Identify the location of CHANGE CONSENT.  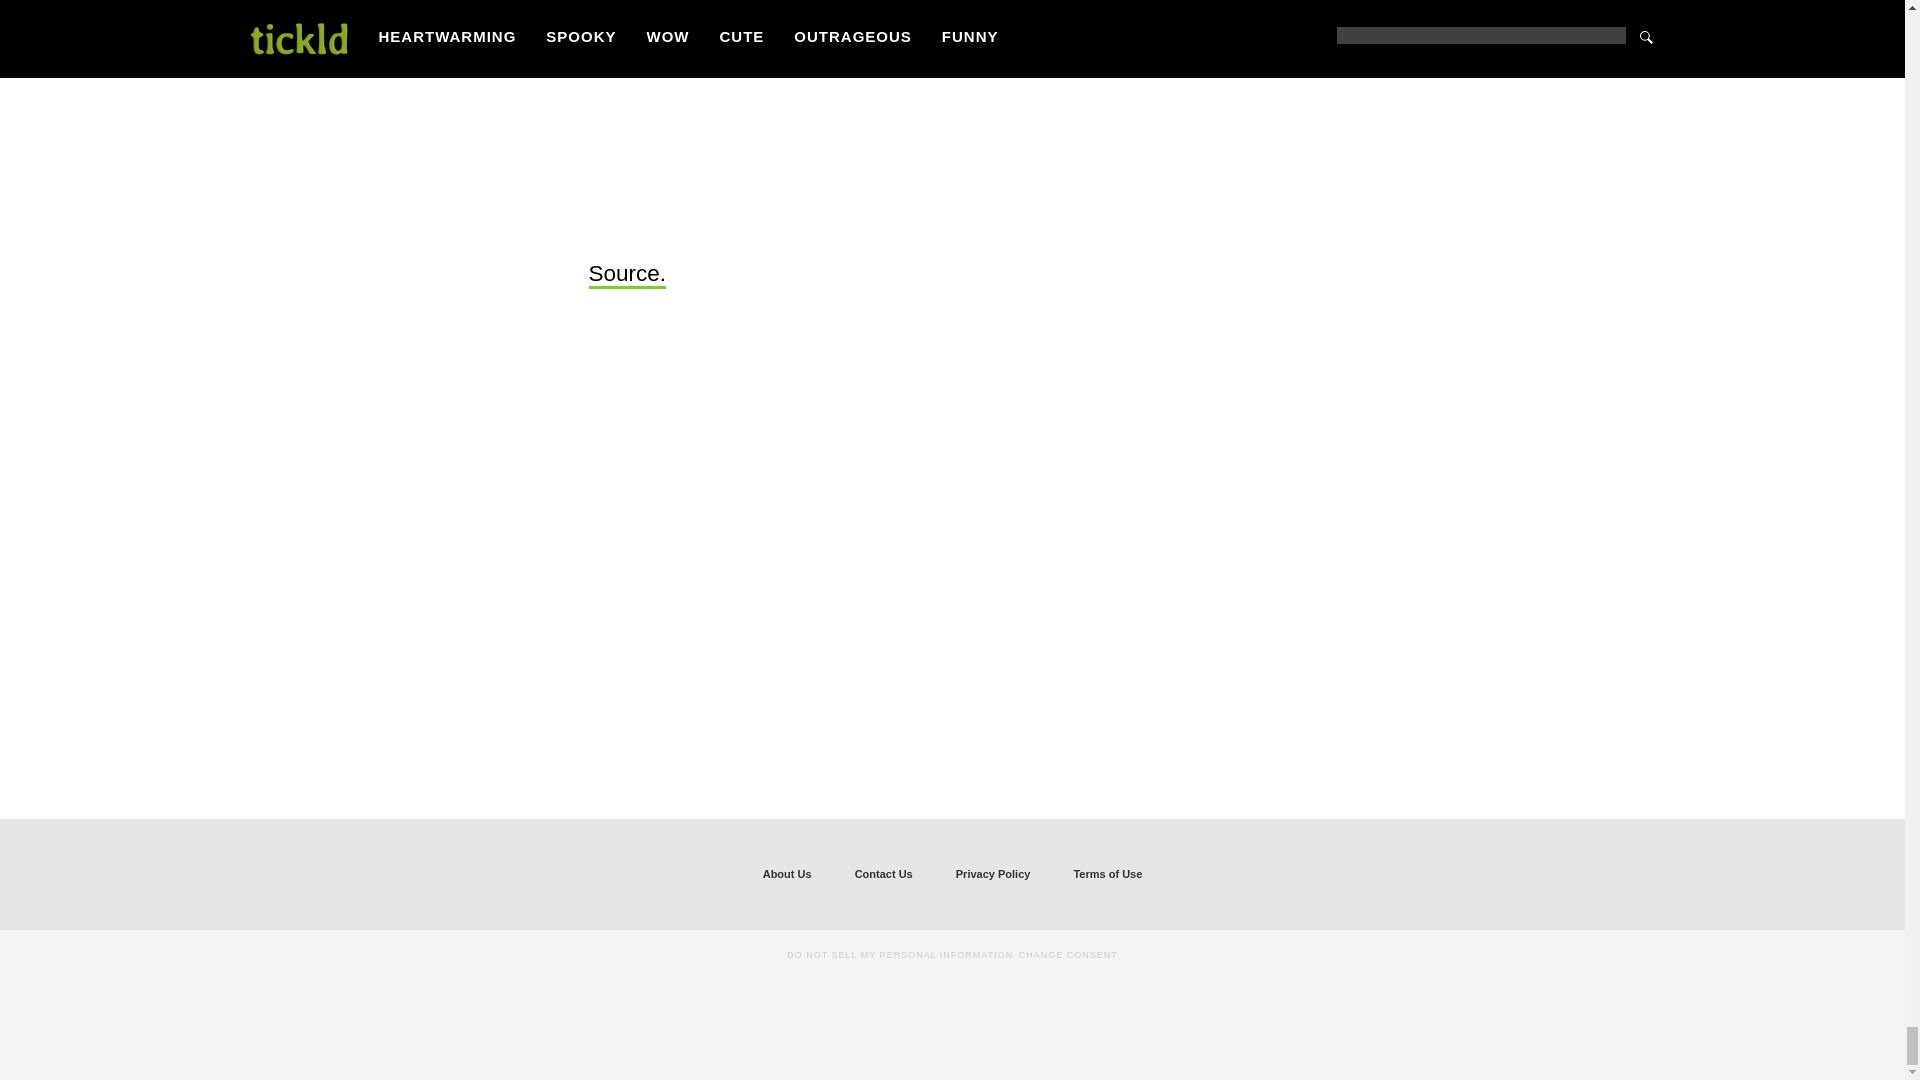
(1068, 954).